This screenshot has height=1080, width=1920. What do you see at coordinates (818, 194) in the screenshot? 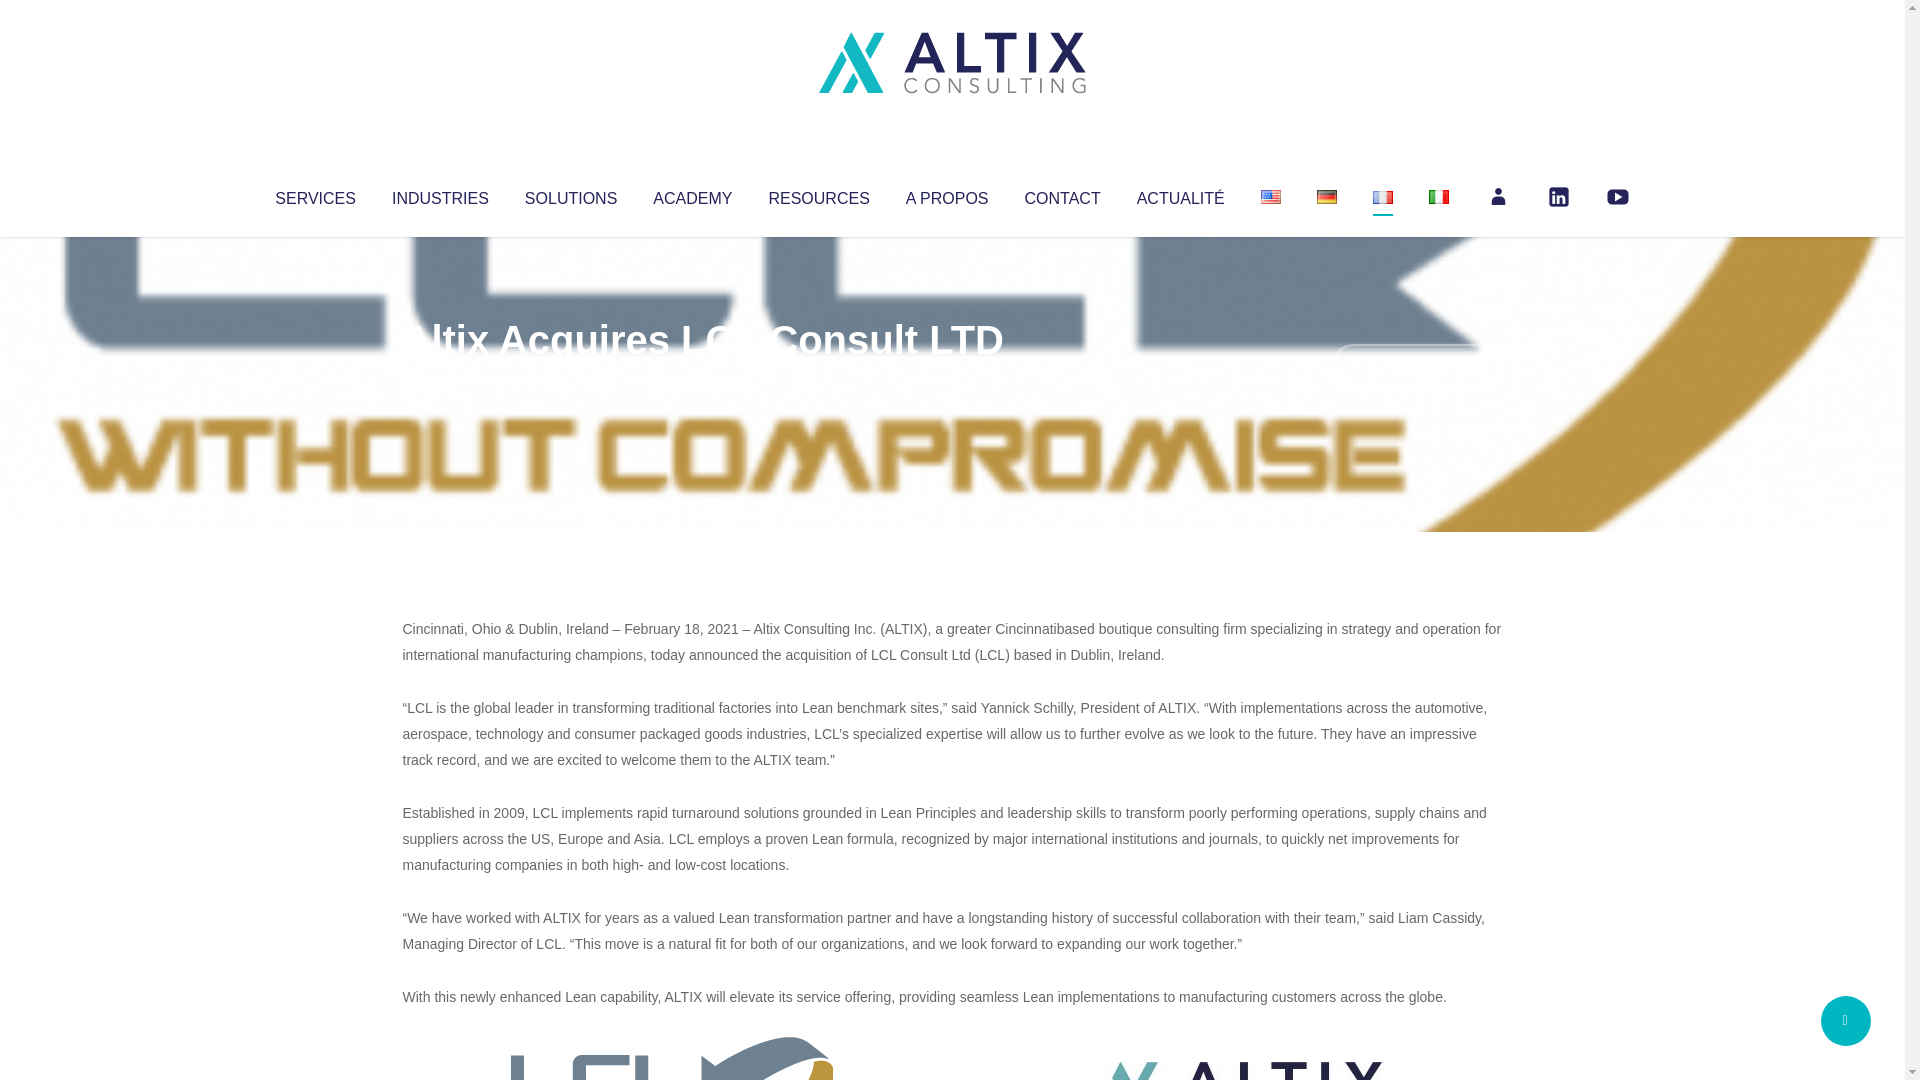
I see `RESOURCES` at bounding box center [818, 194].